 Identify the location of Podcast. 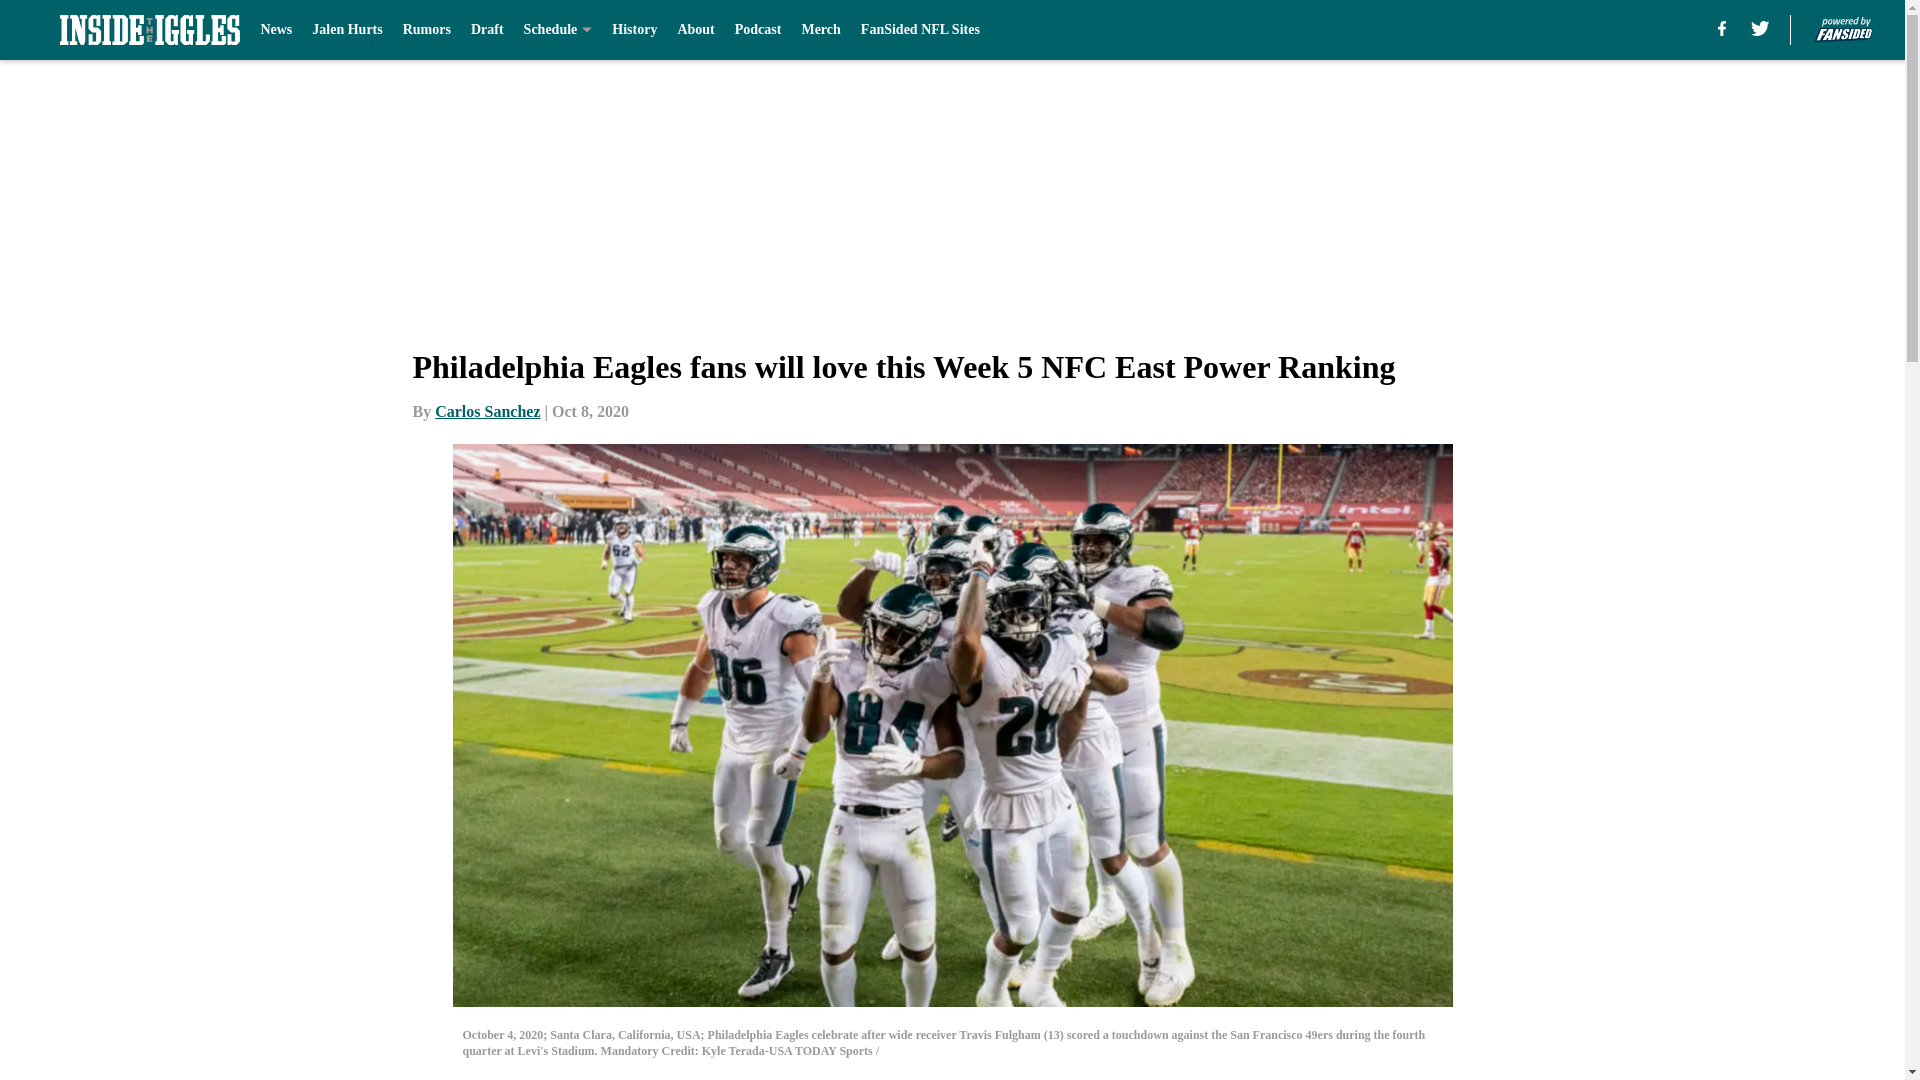
(758, 30).